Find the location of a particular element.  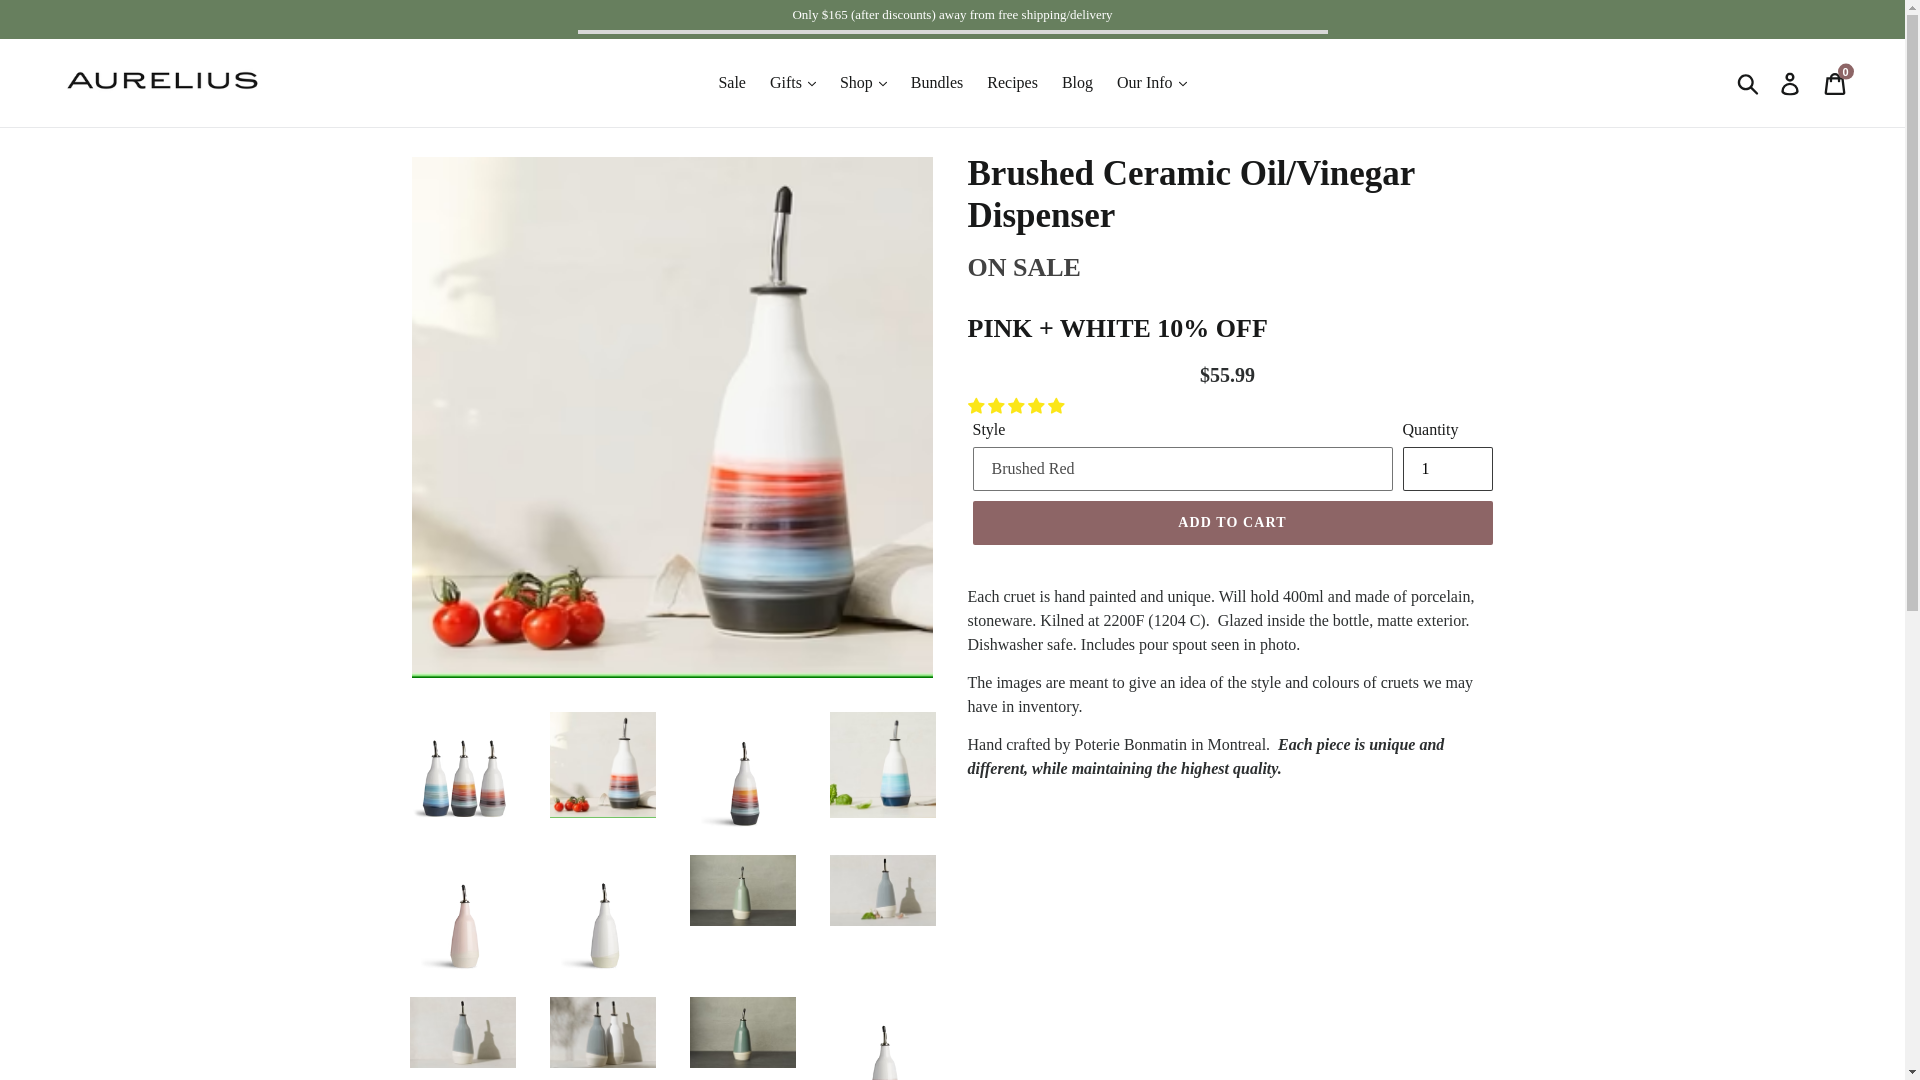

Submit is located at coordinates (1012, 83).